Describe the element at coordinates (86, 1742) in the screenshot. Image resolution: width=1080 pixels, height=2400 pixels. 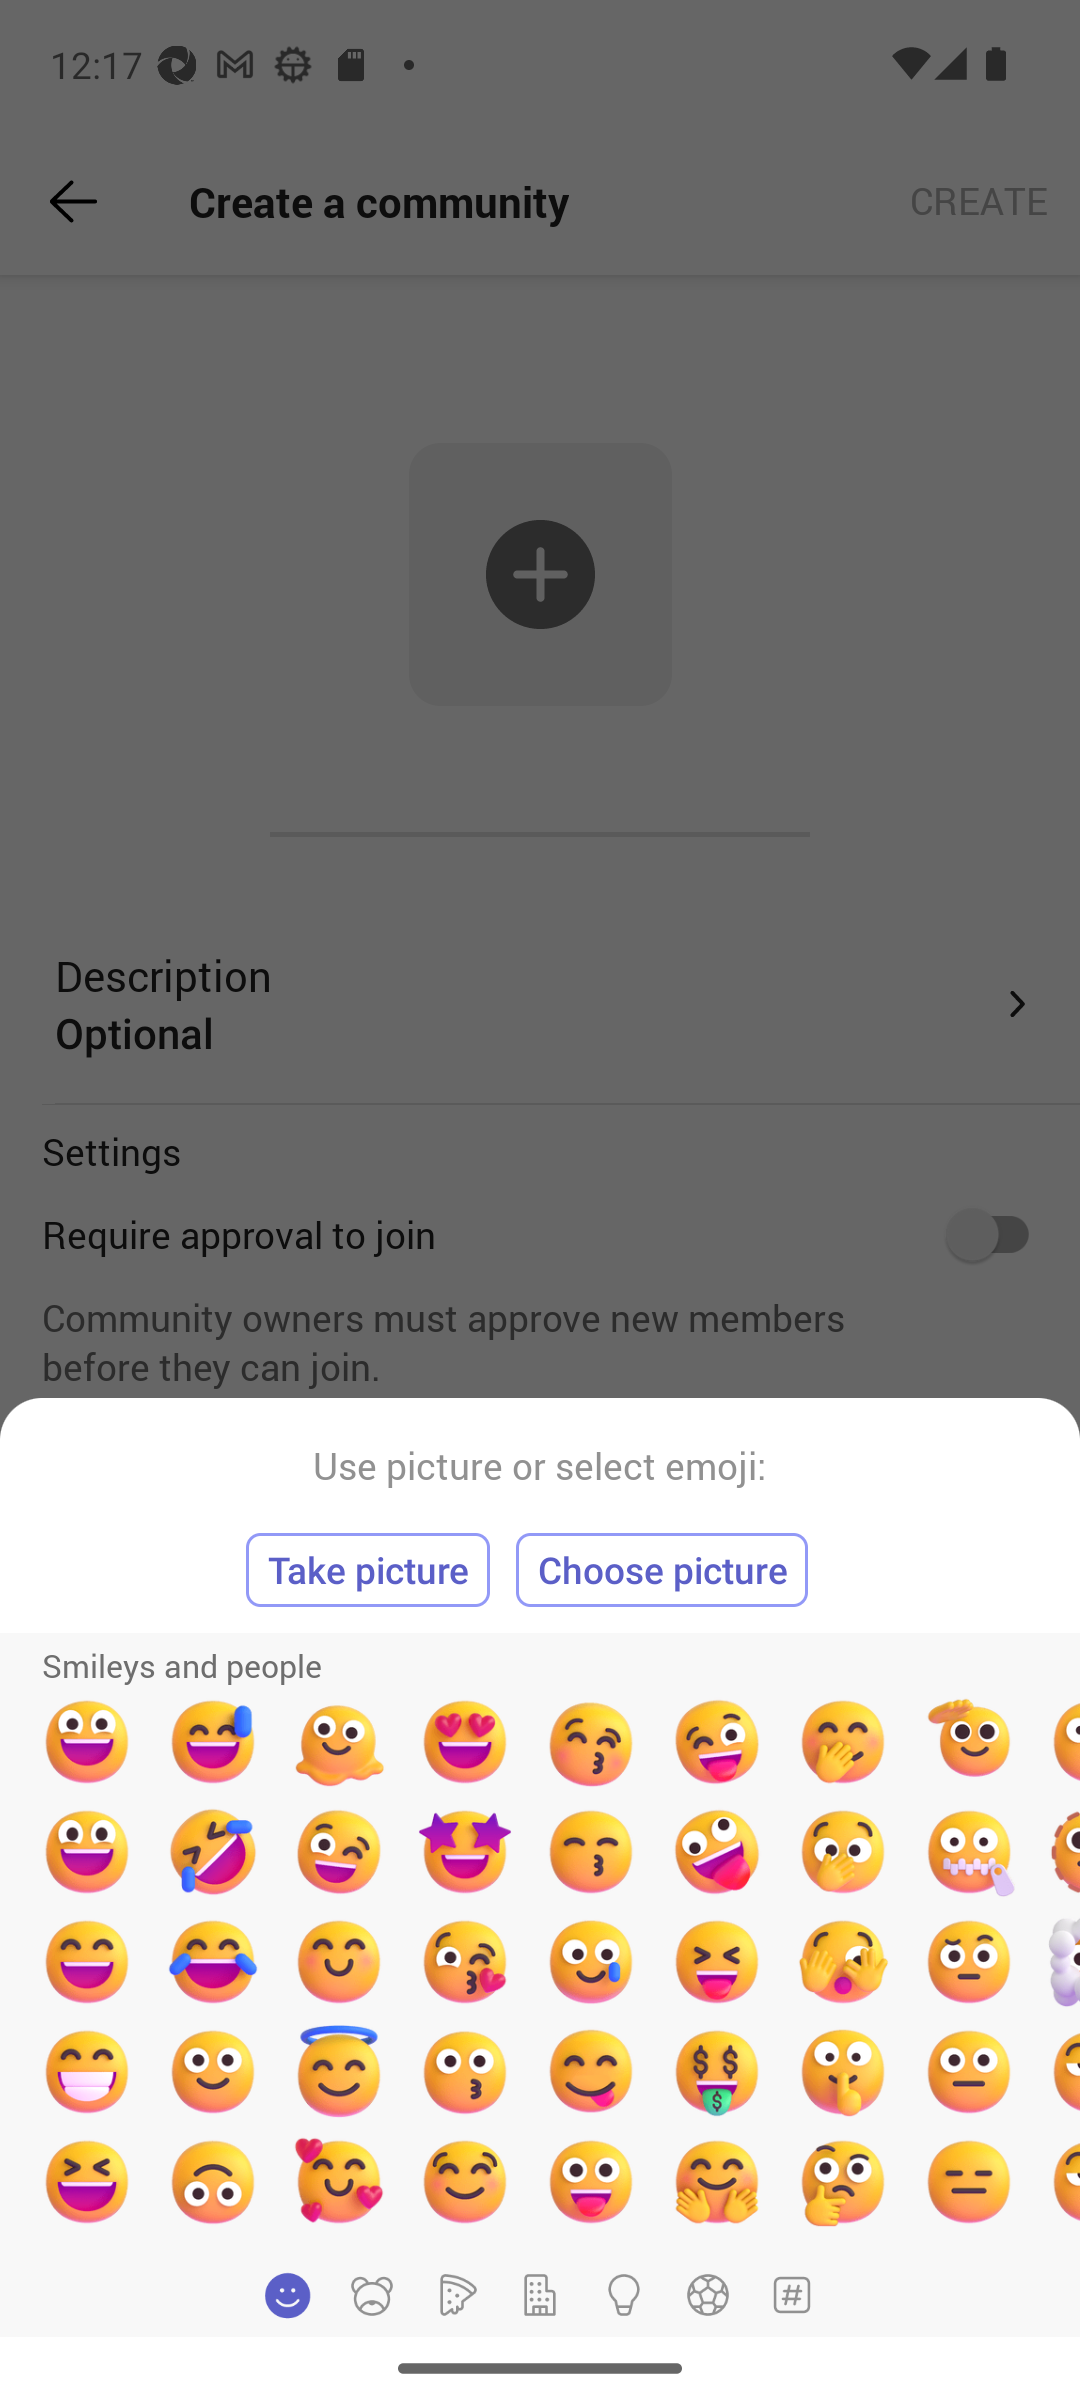
I see `Grinning face with big eyes emoji` at that location.